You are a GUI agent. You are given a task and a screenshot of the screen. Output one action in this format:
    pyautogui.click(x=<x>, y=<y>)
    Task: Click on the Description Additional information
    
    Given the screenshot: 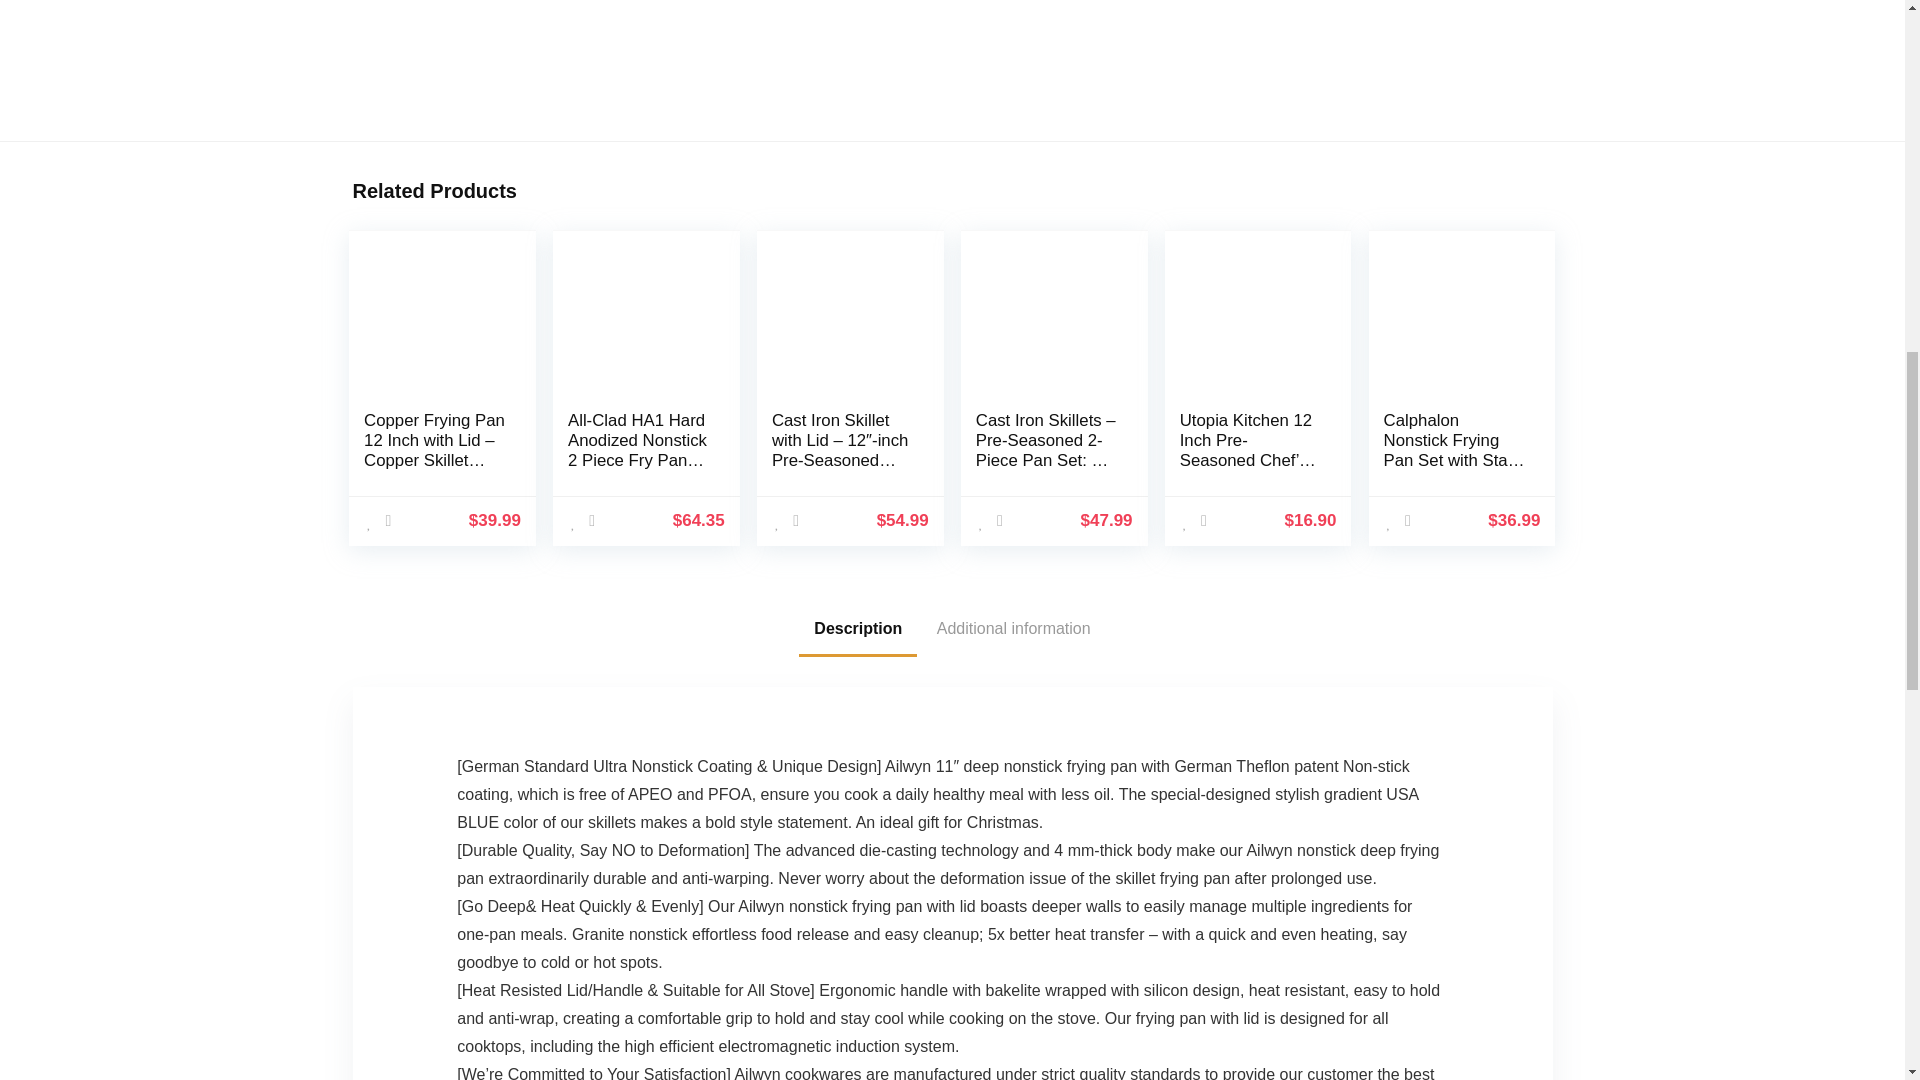 What is the action you would take?
    pyautogui.click(x=951, y=628)
    